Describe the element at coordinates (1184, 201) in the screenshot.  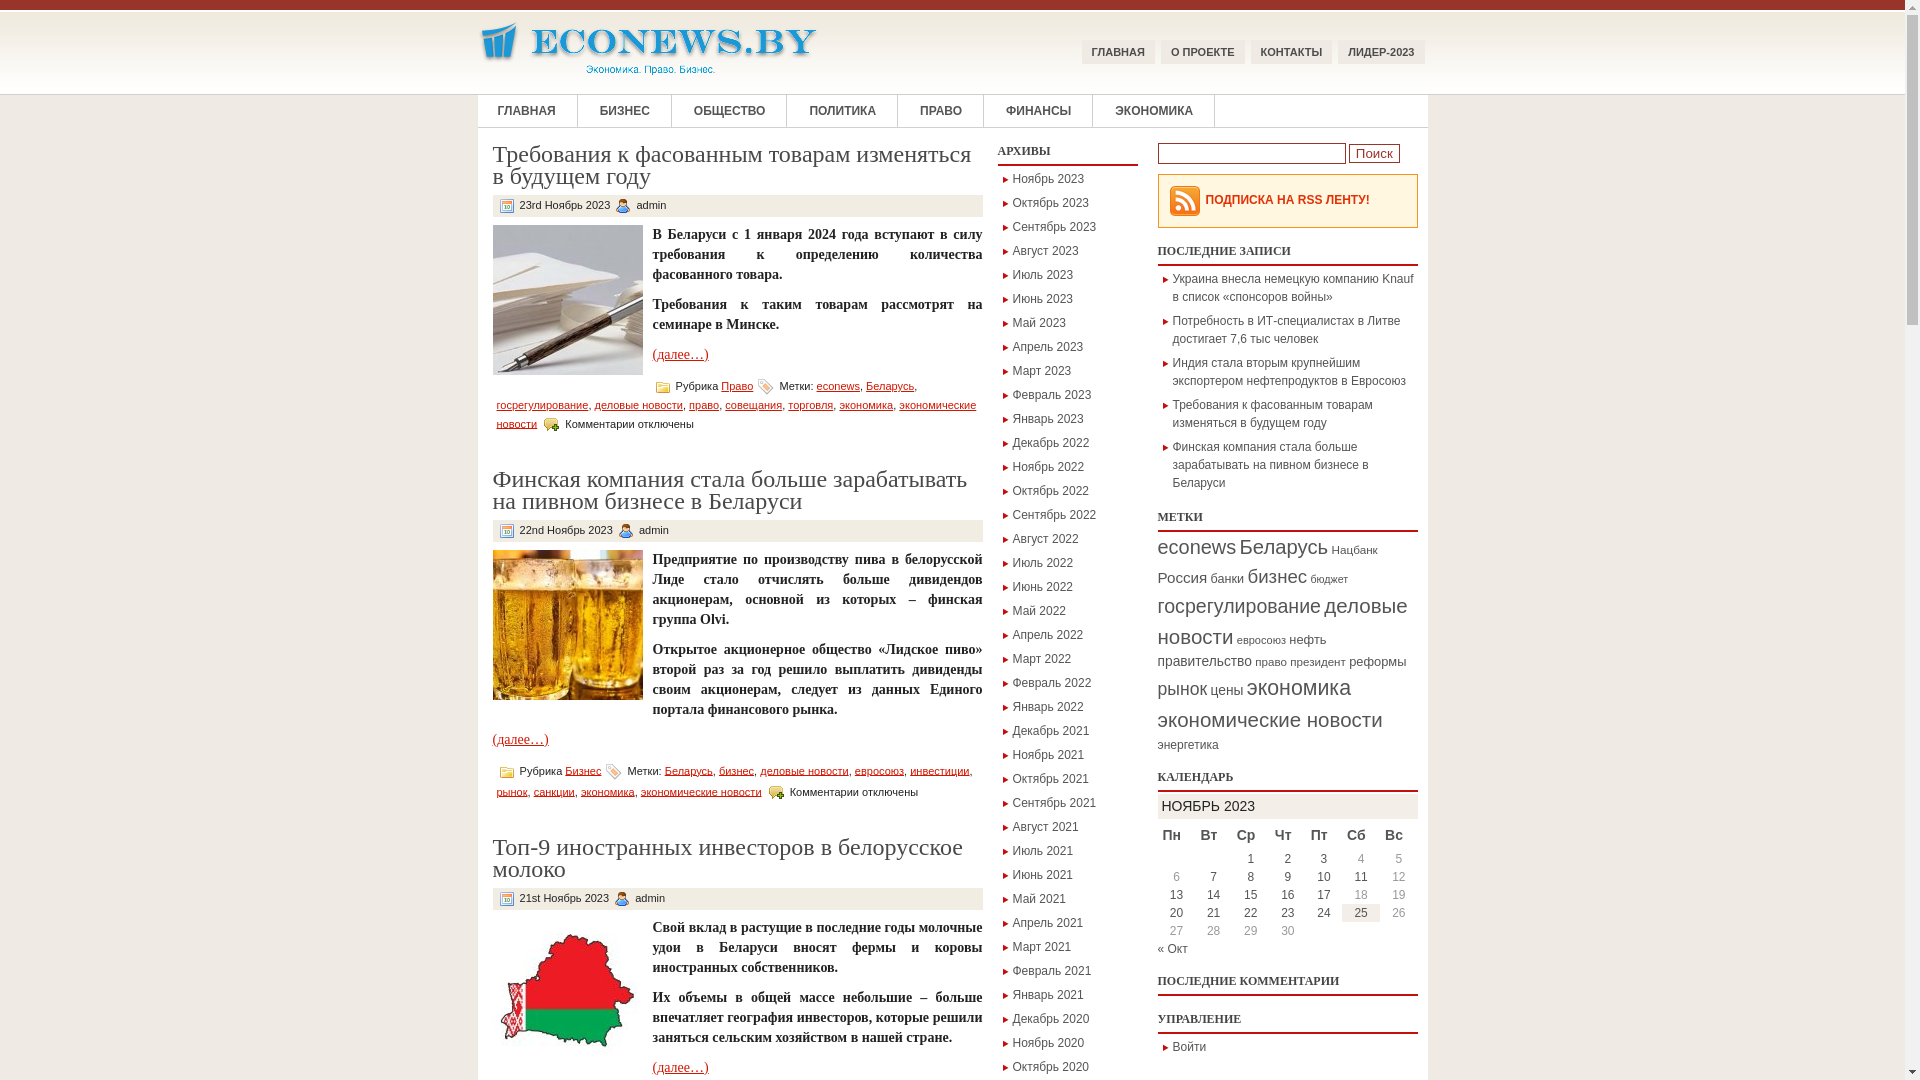
I see `RSS Feed` at that location.